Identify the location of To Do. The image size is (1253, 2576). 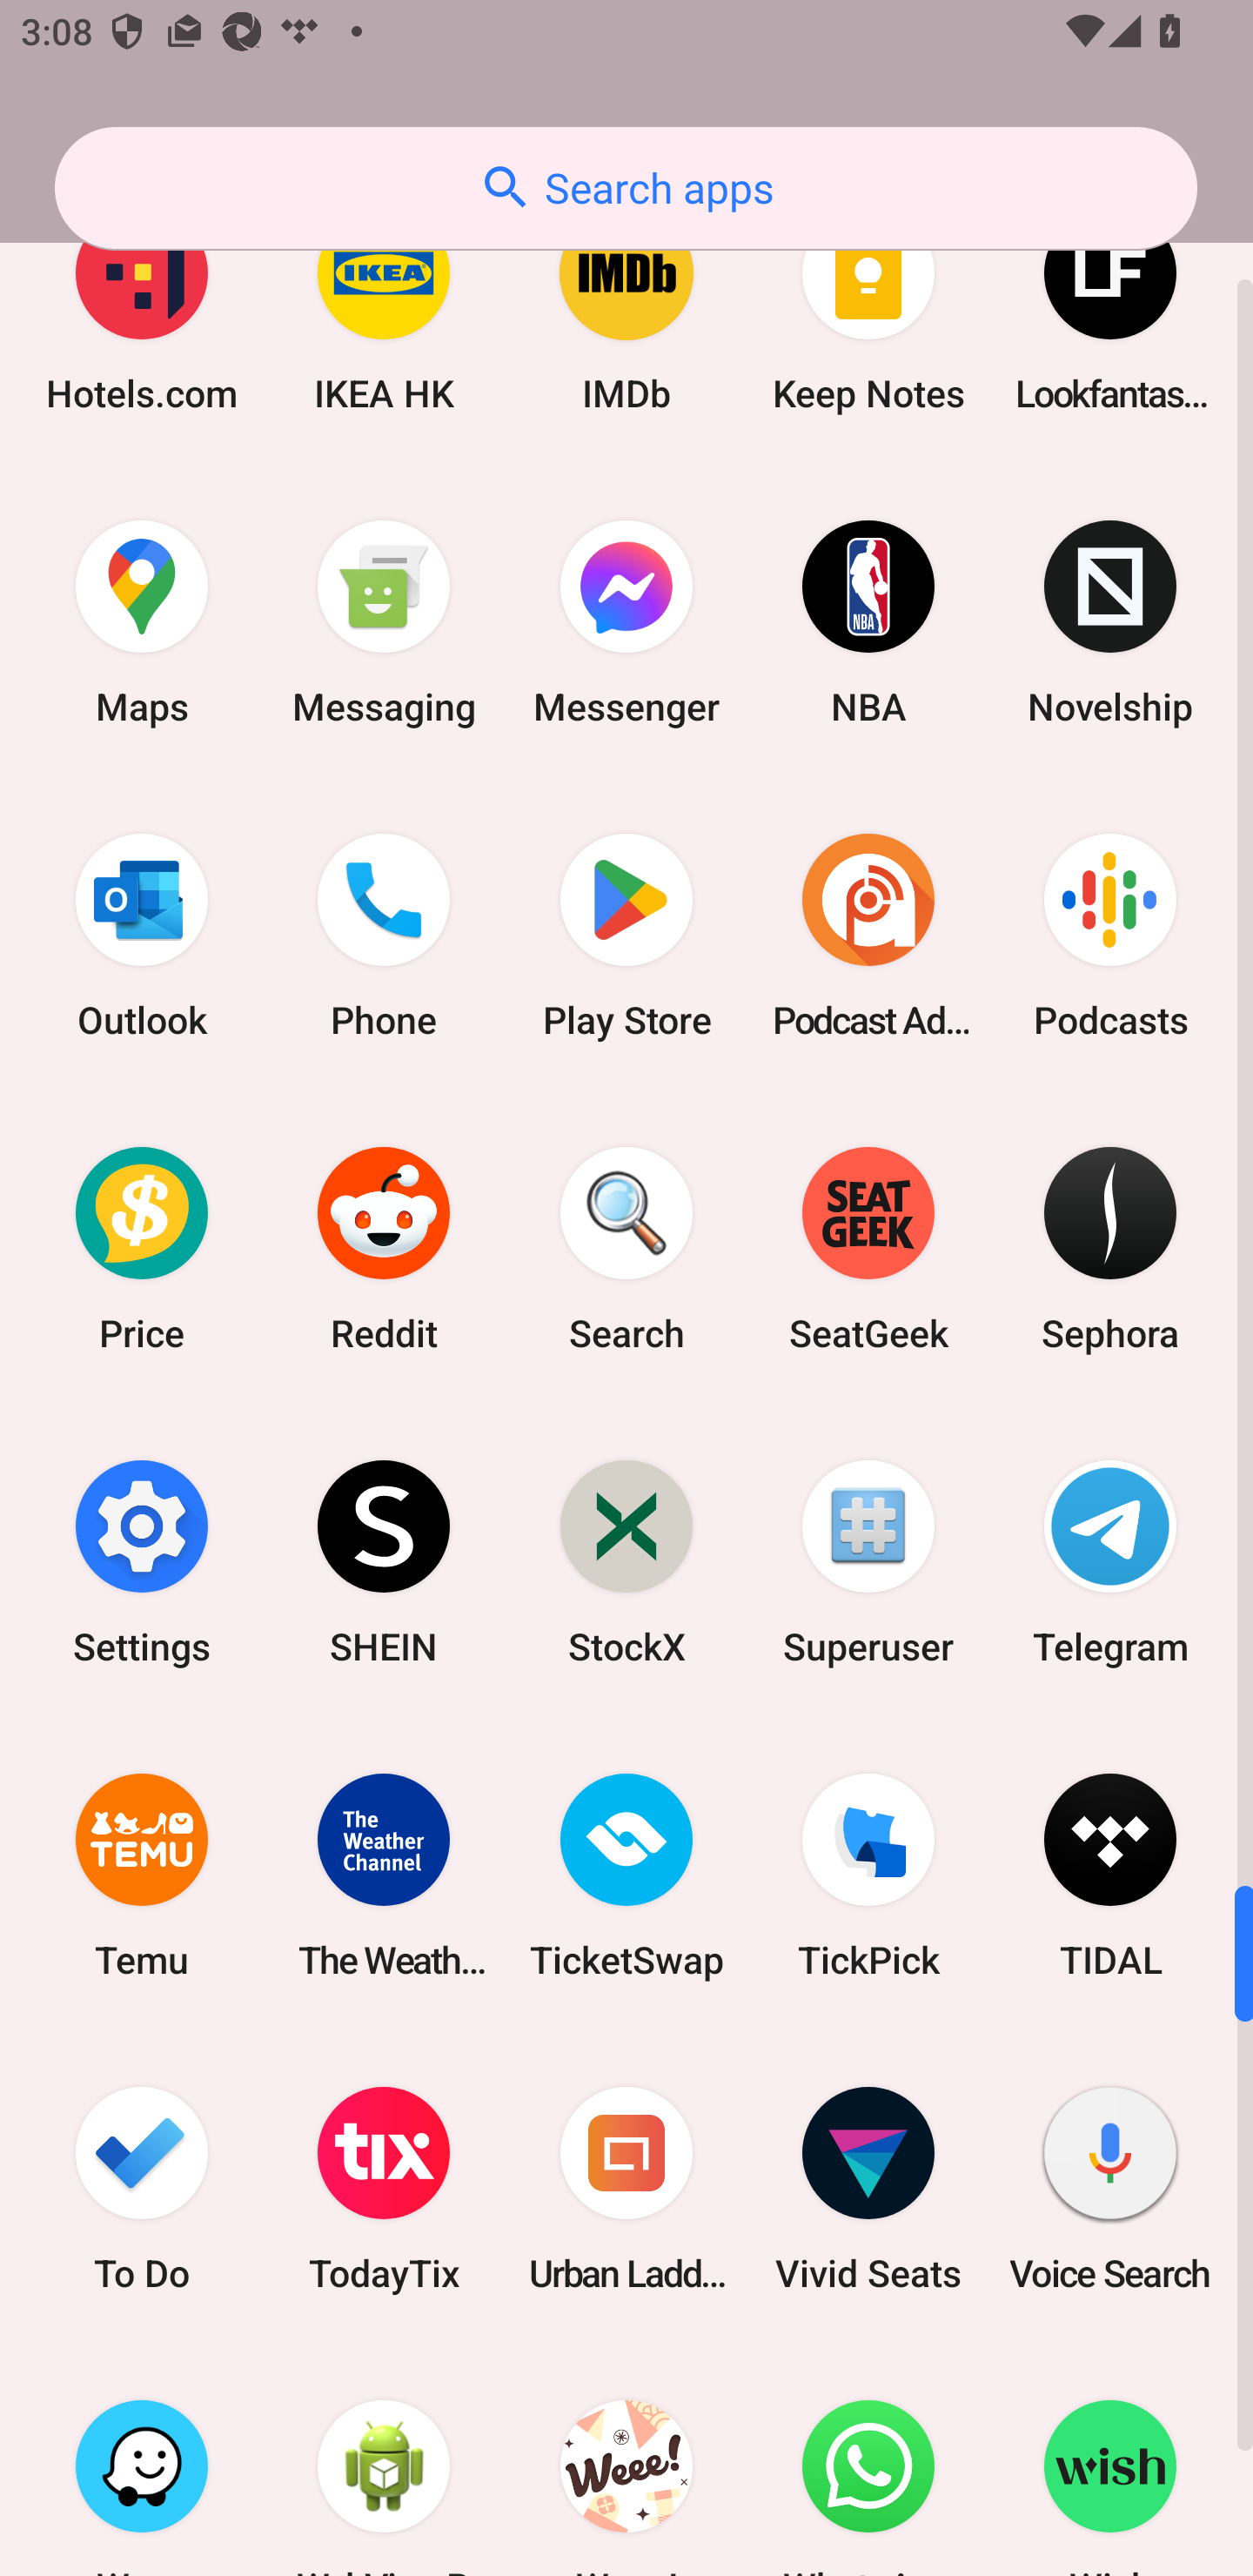
(142, 2188).